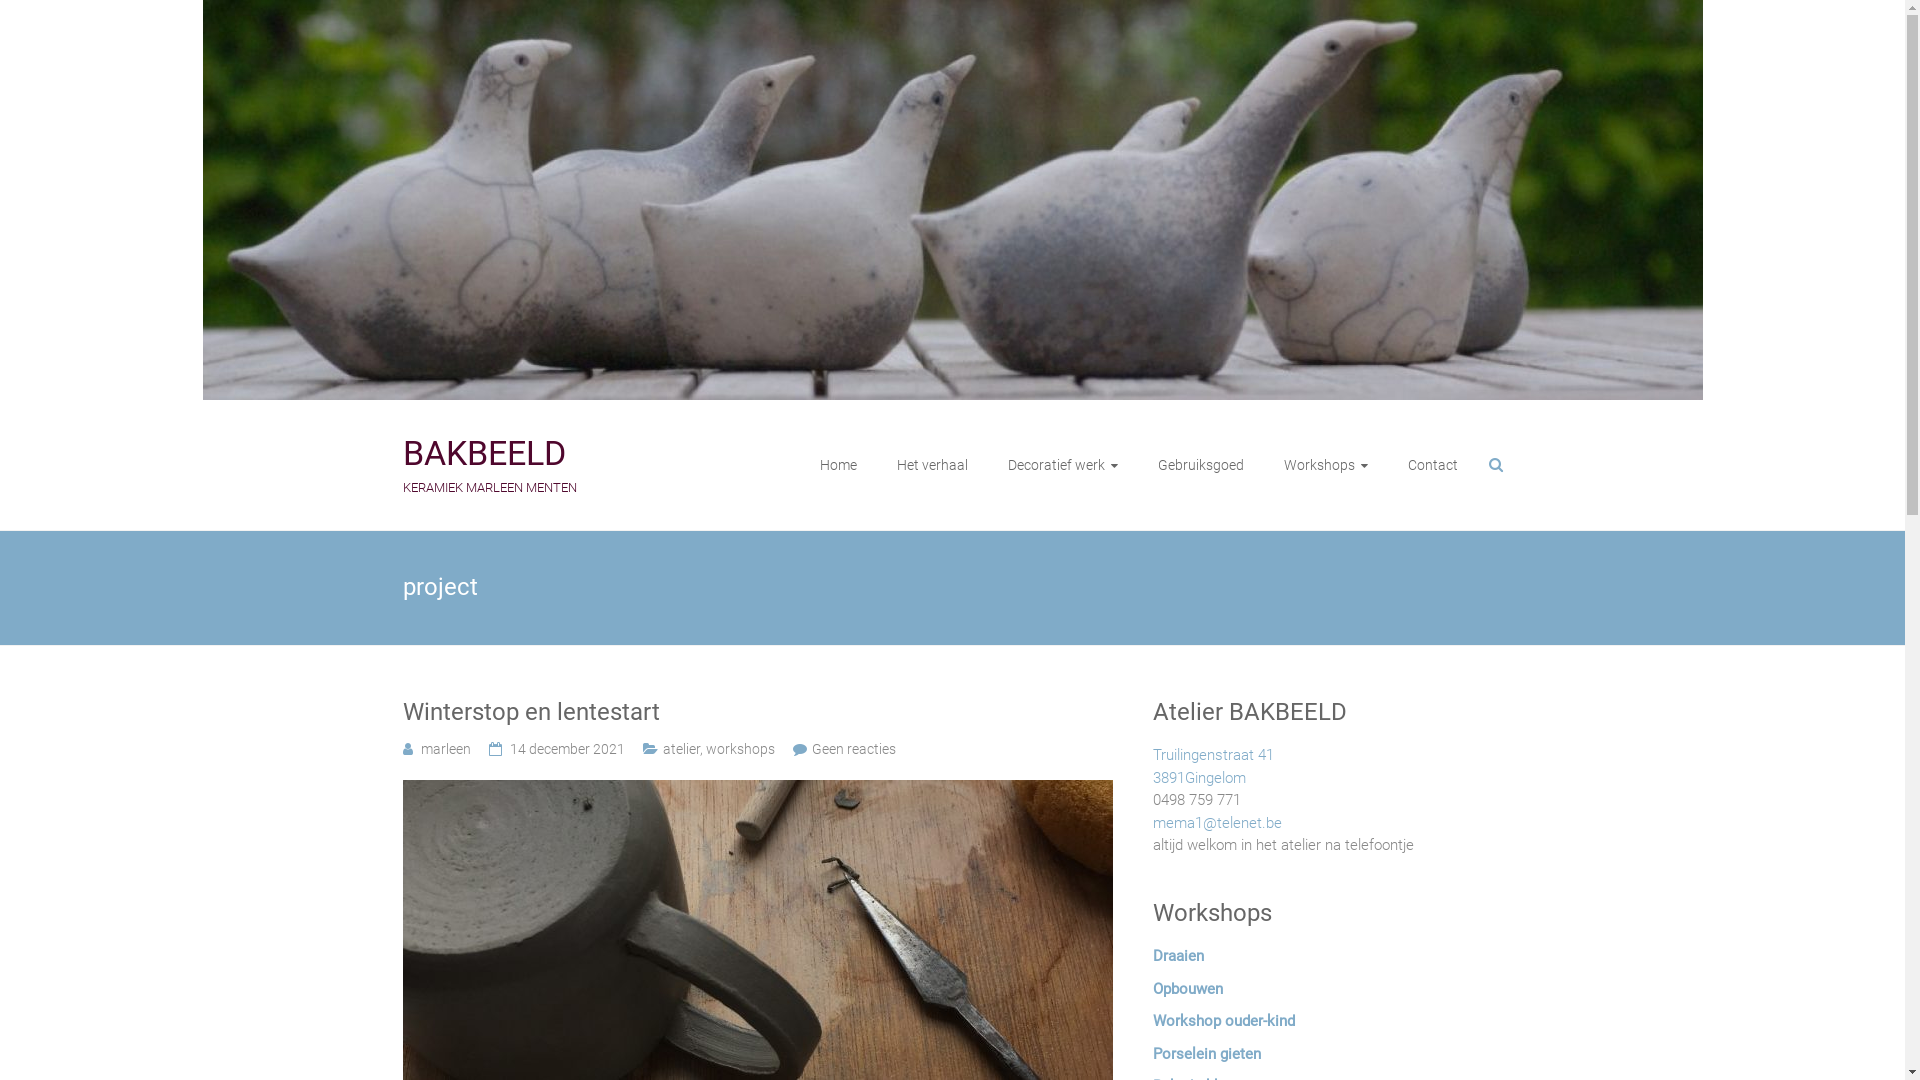 The image size is (1920, 1080). I want to click on Geen reacties, so click(854, 749).